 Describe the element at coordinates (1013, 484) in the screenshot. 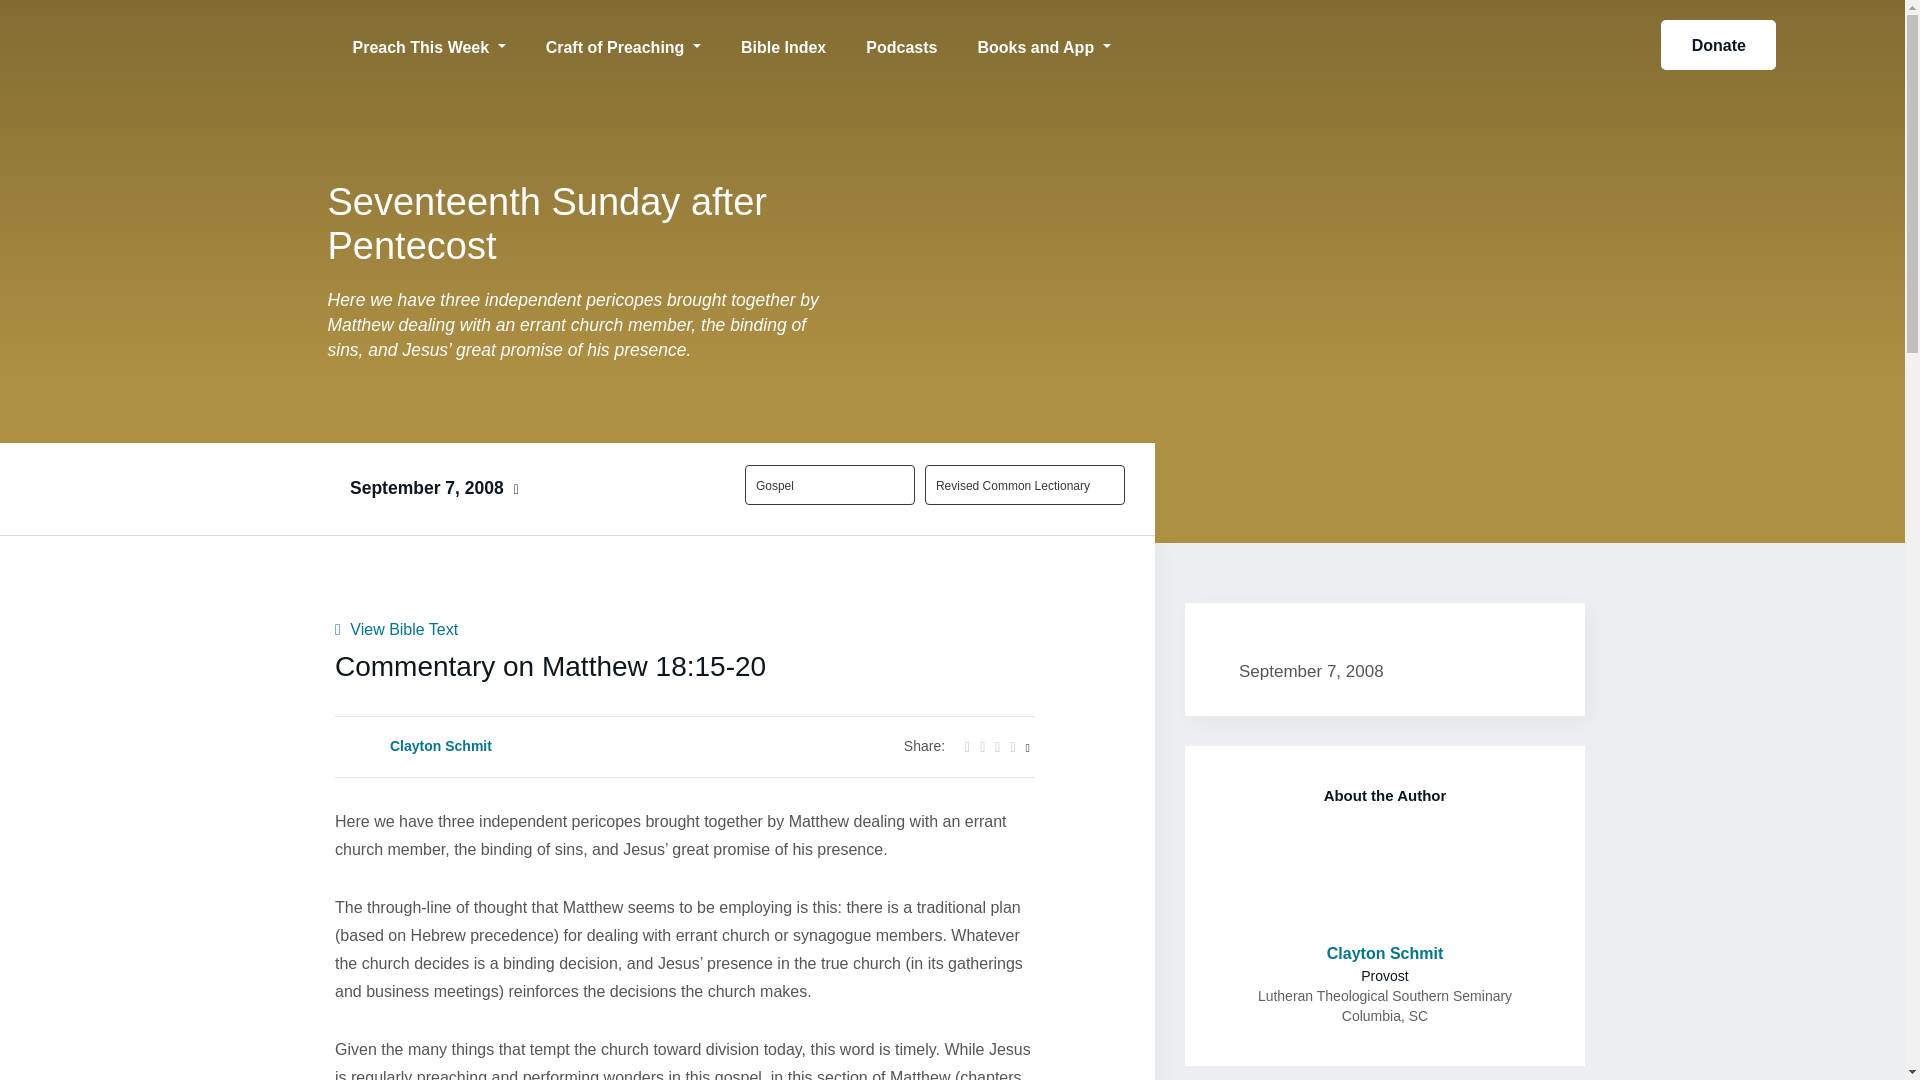

I see `Revised Common Lectionary` at that location.